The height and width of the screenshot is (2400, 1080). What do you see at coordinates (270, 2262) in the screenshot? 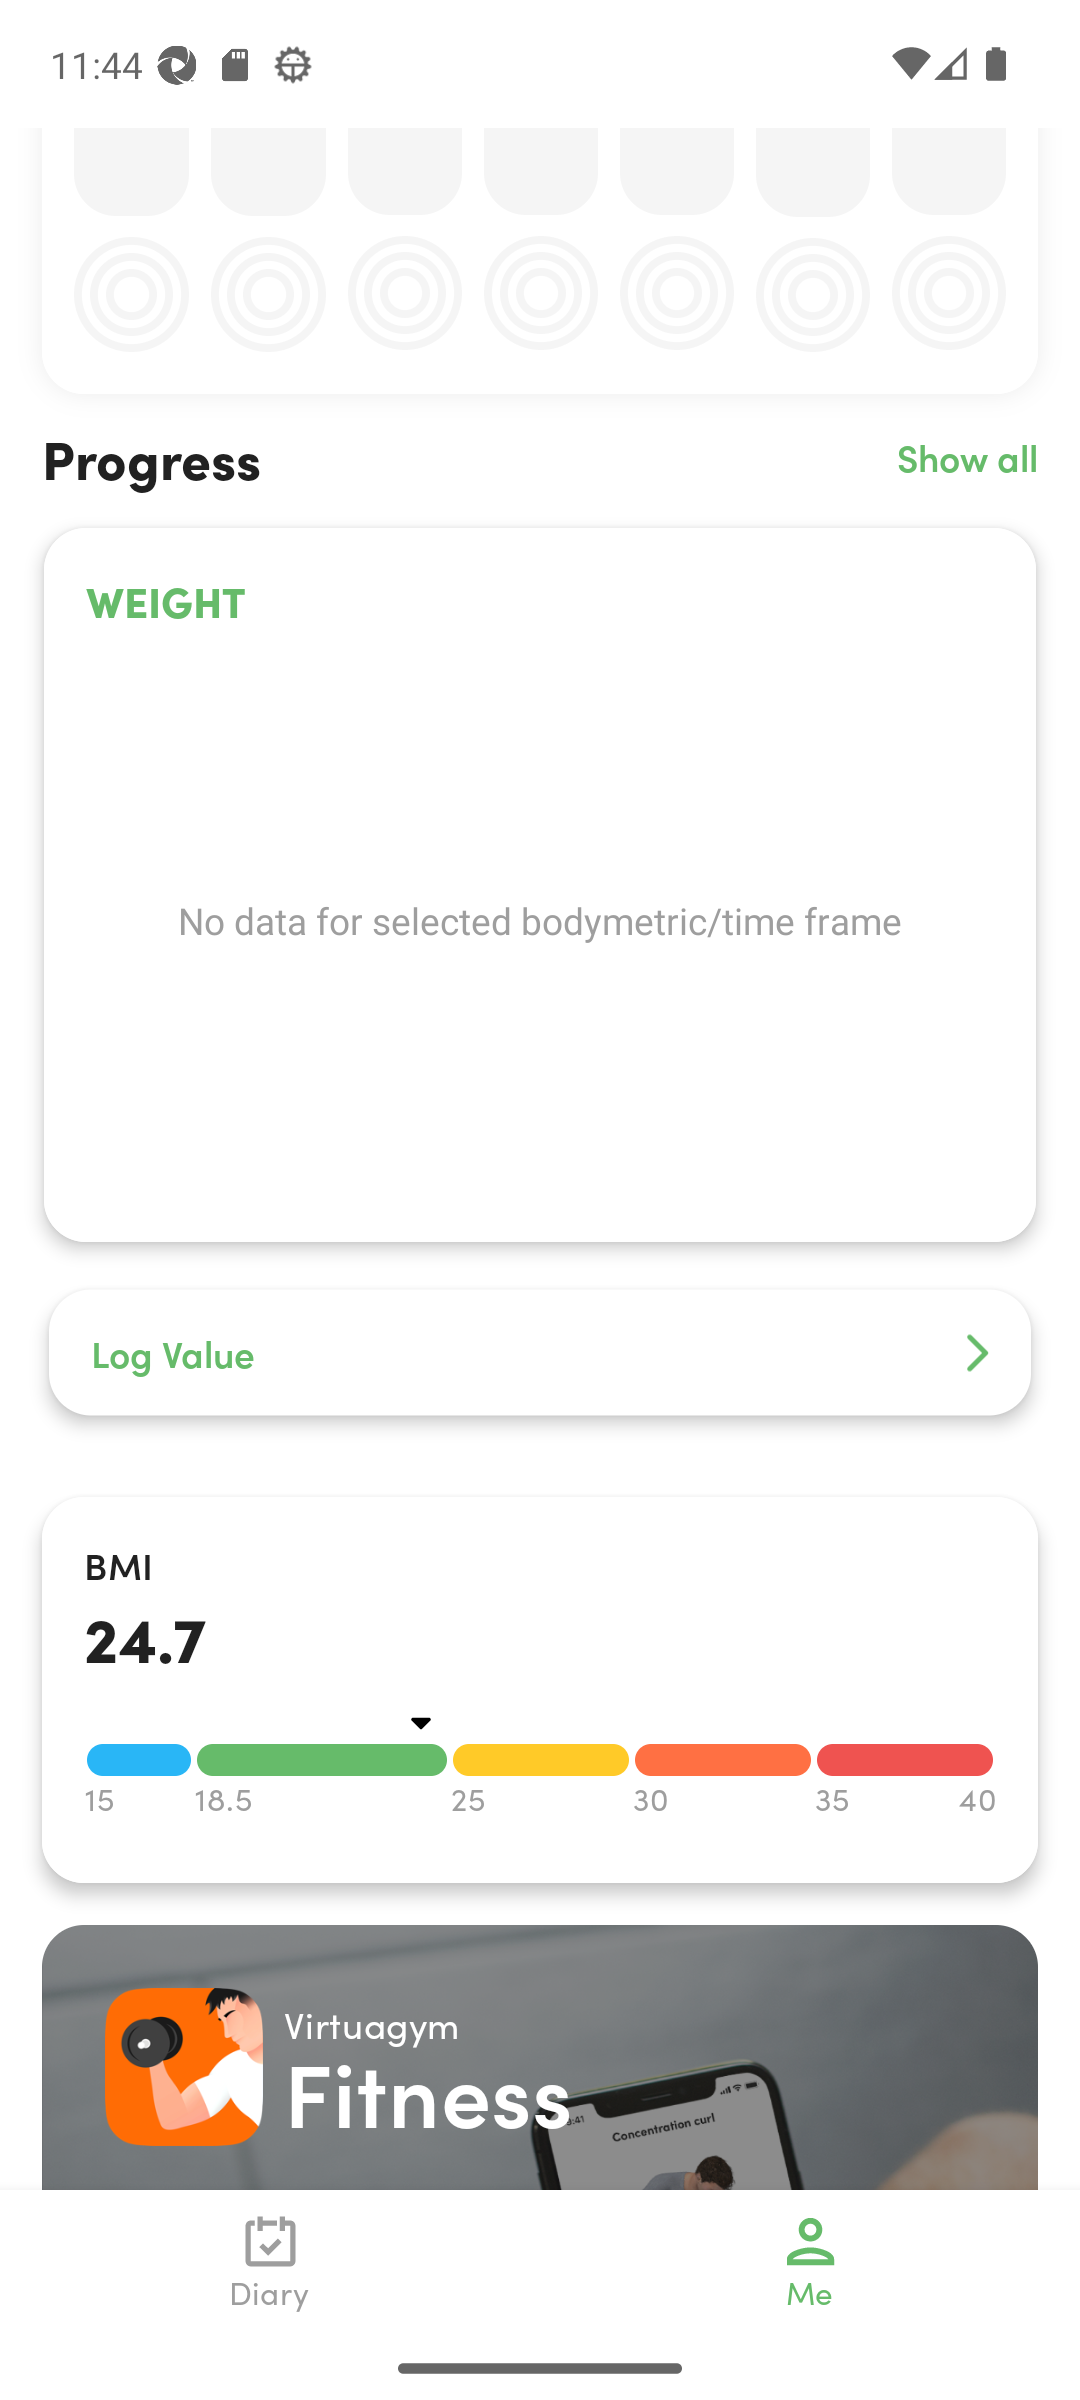
I see `Diary navigation_icon` at bounding box center [270, 2262].